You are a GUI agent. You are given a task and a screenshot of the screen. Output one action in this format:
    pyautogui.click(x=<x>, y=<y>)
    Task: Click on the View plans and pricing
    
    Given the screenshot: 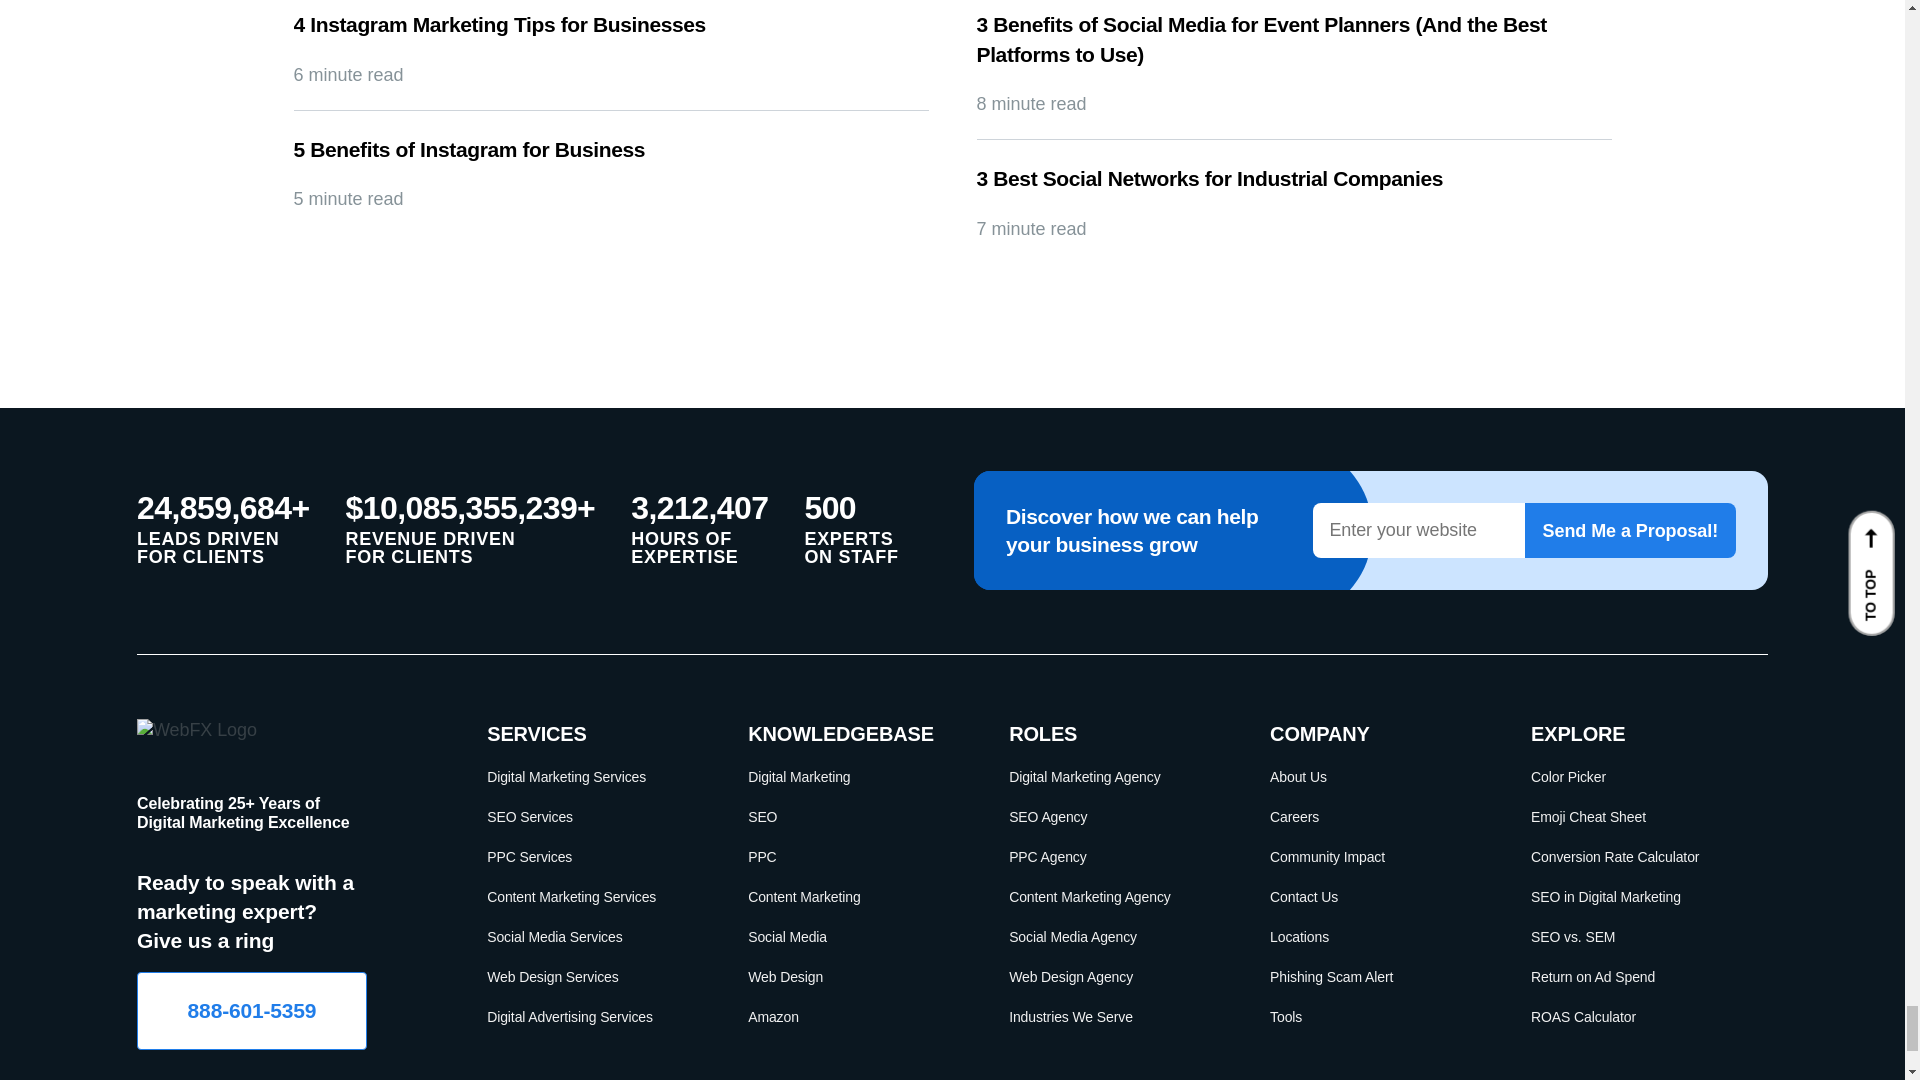 What is the action you would take?
    pyautogui.click(x=594, y=1017)
    